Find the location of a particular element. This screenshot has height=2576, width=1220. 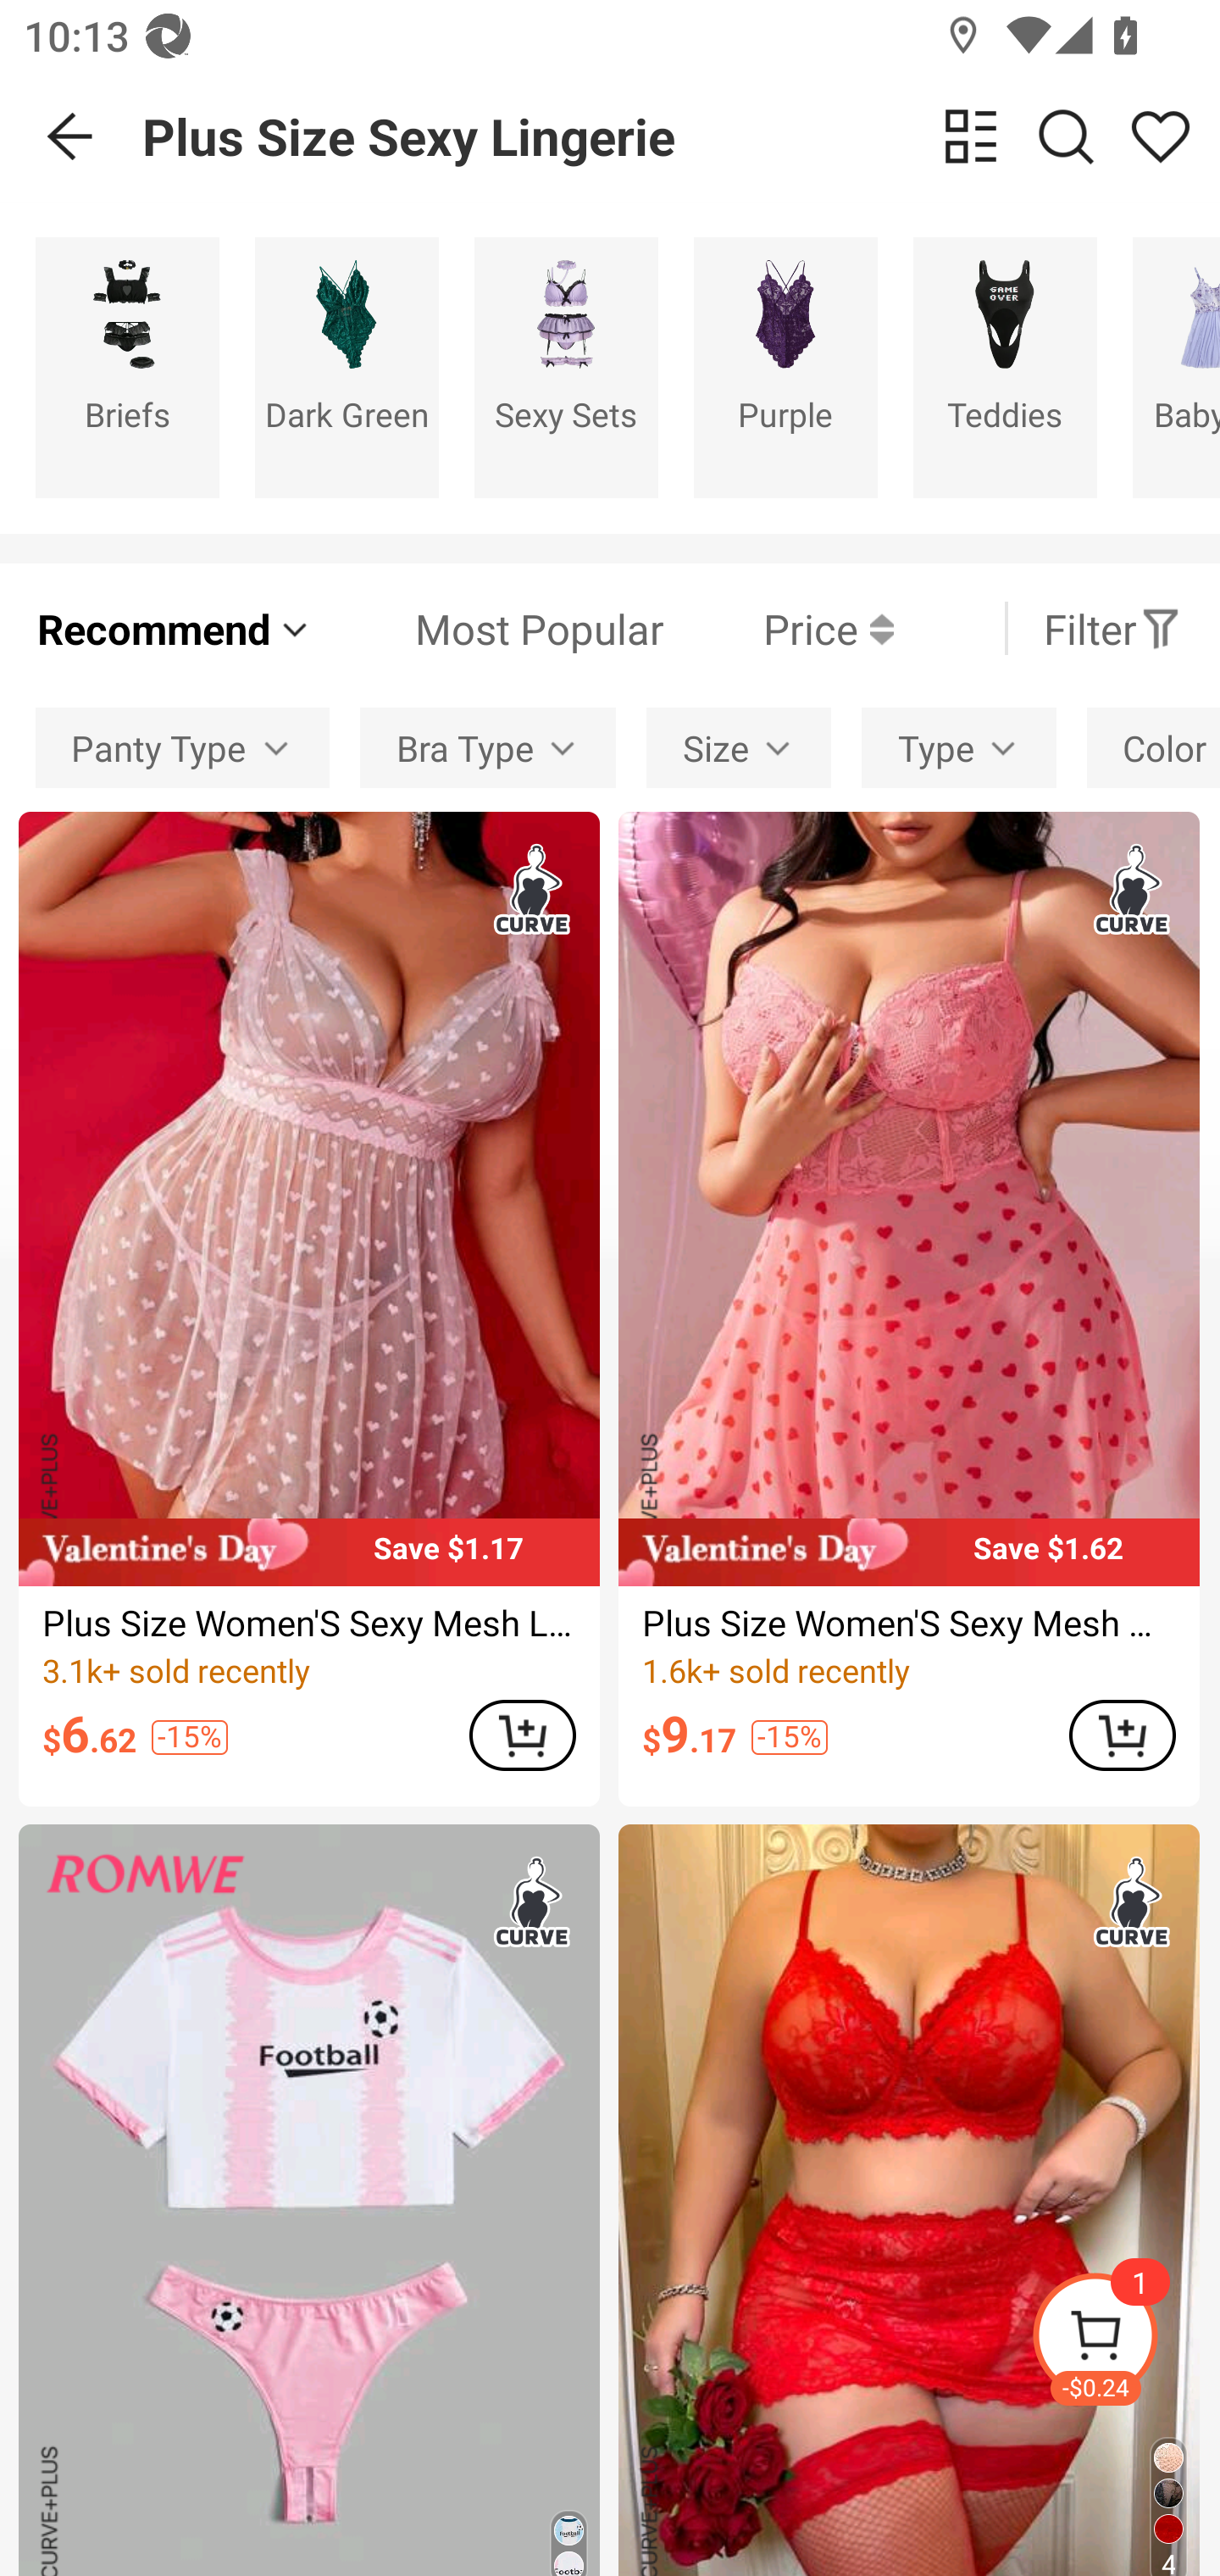

Briefs is located at coordinates (127, 366).